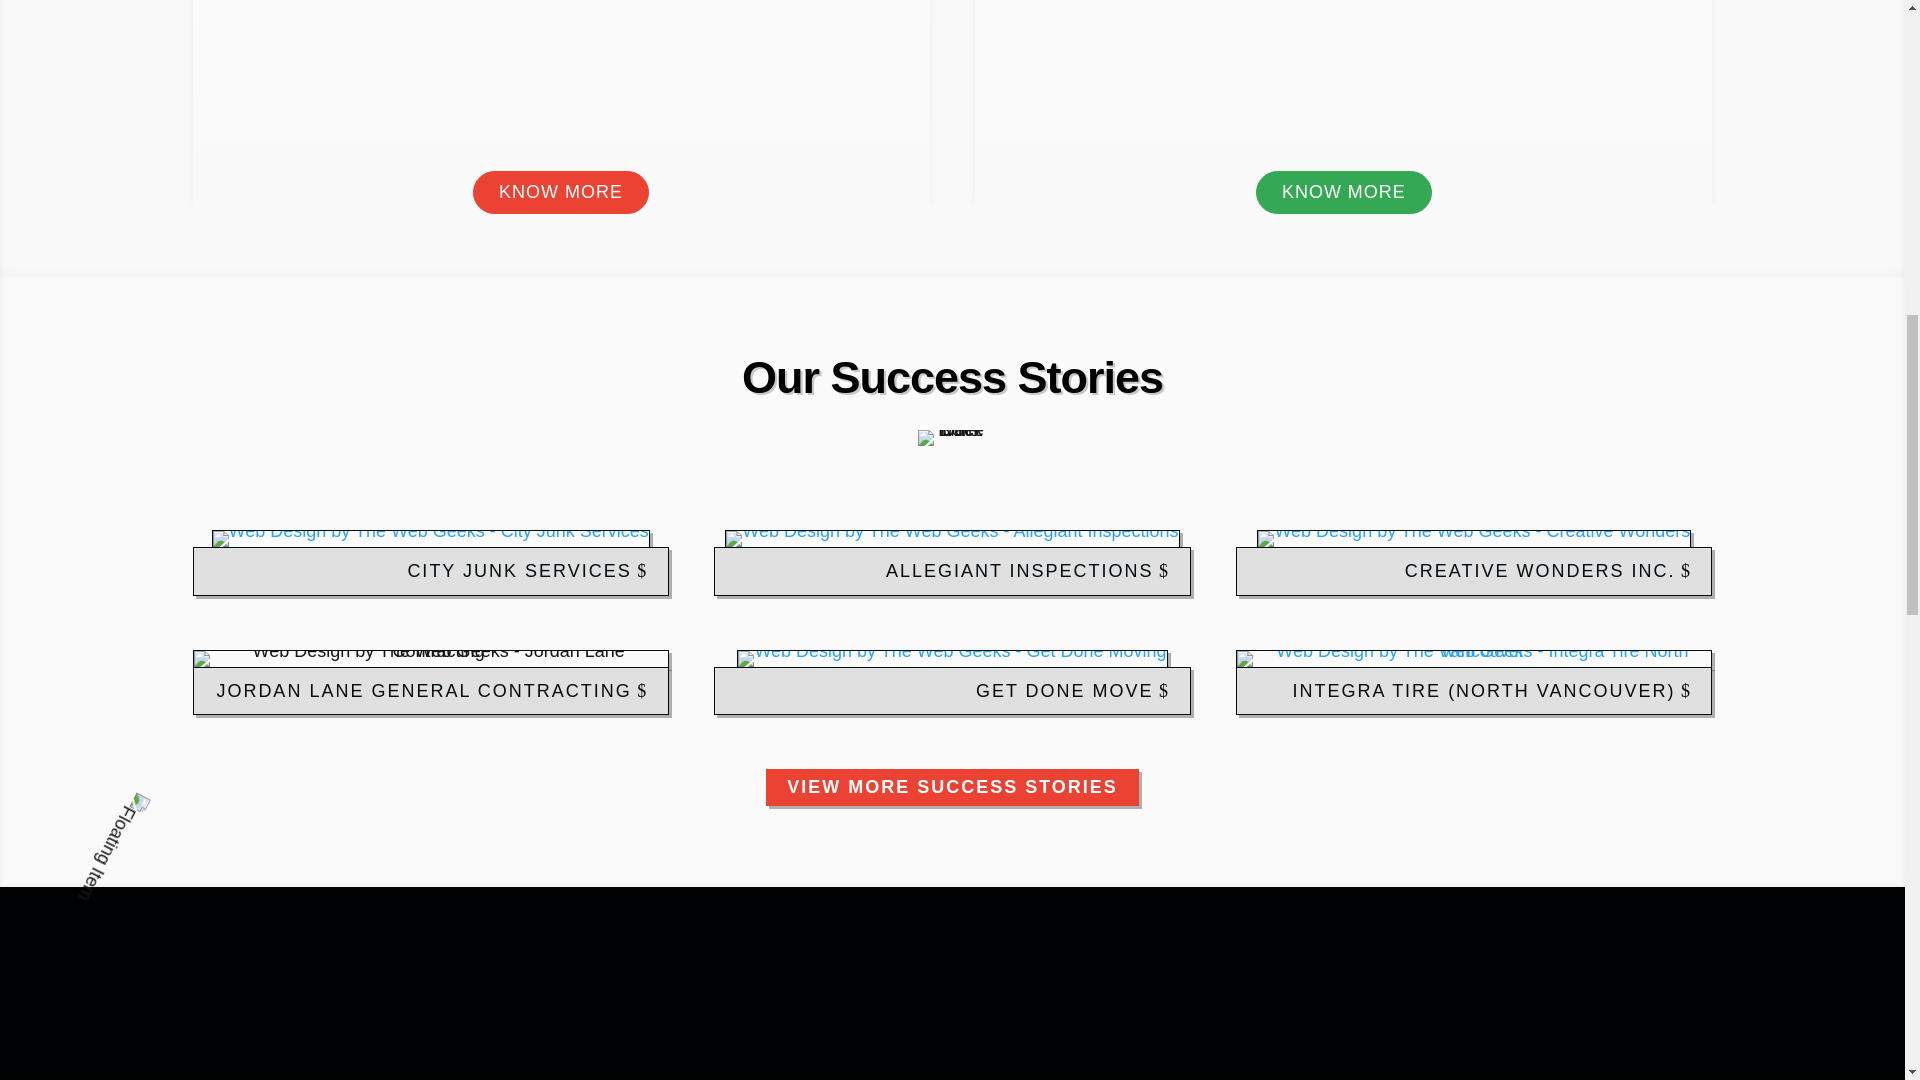 This screenshot has height=1080, width=1920. I want to click on KNOW MORE, so click(560, 192).